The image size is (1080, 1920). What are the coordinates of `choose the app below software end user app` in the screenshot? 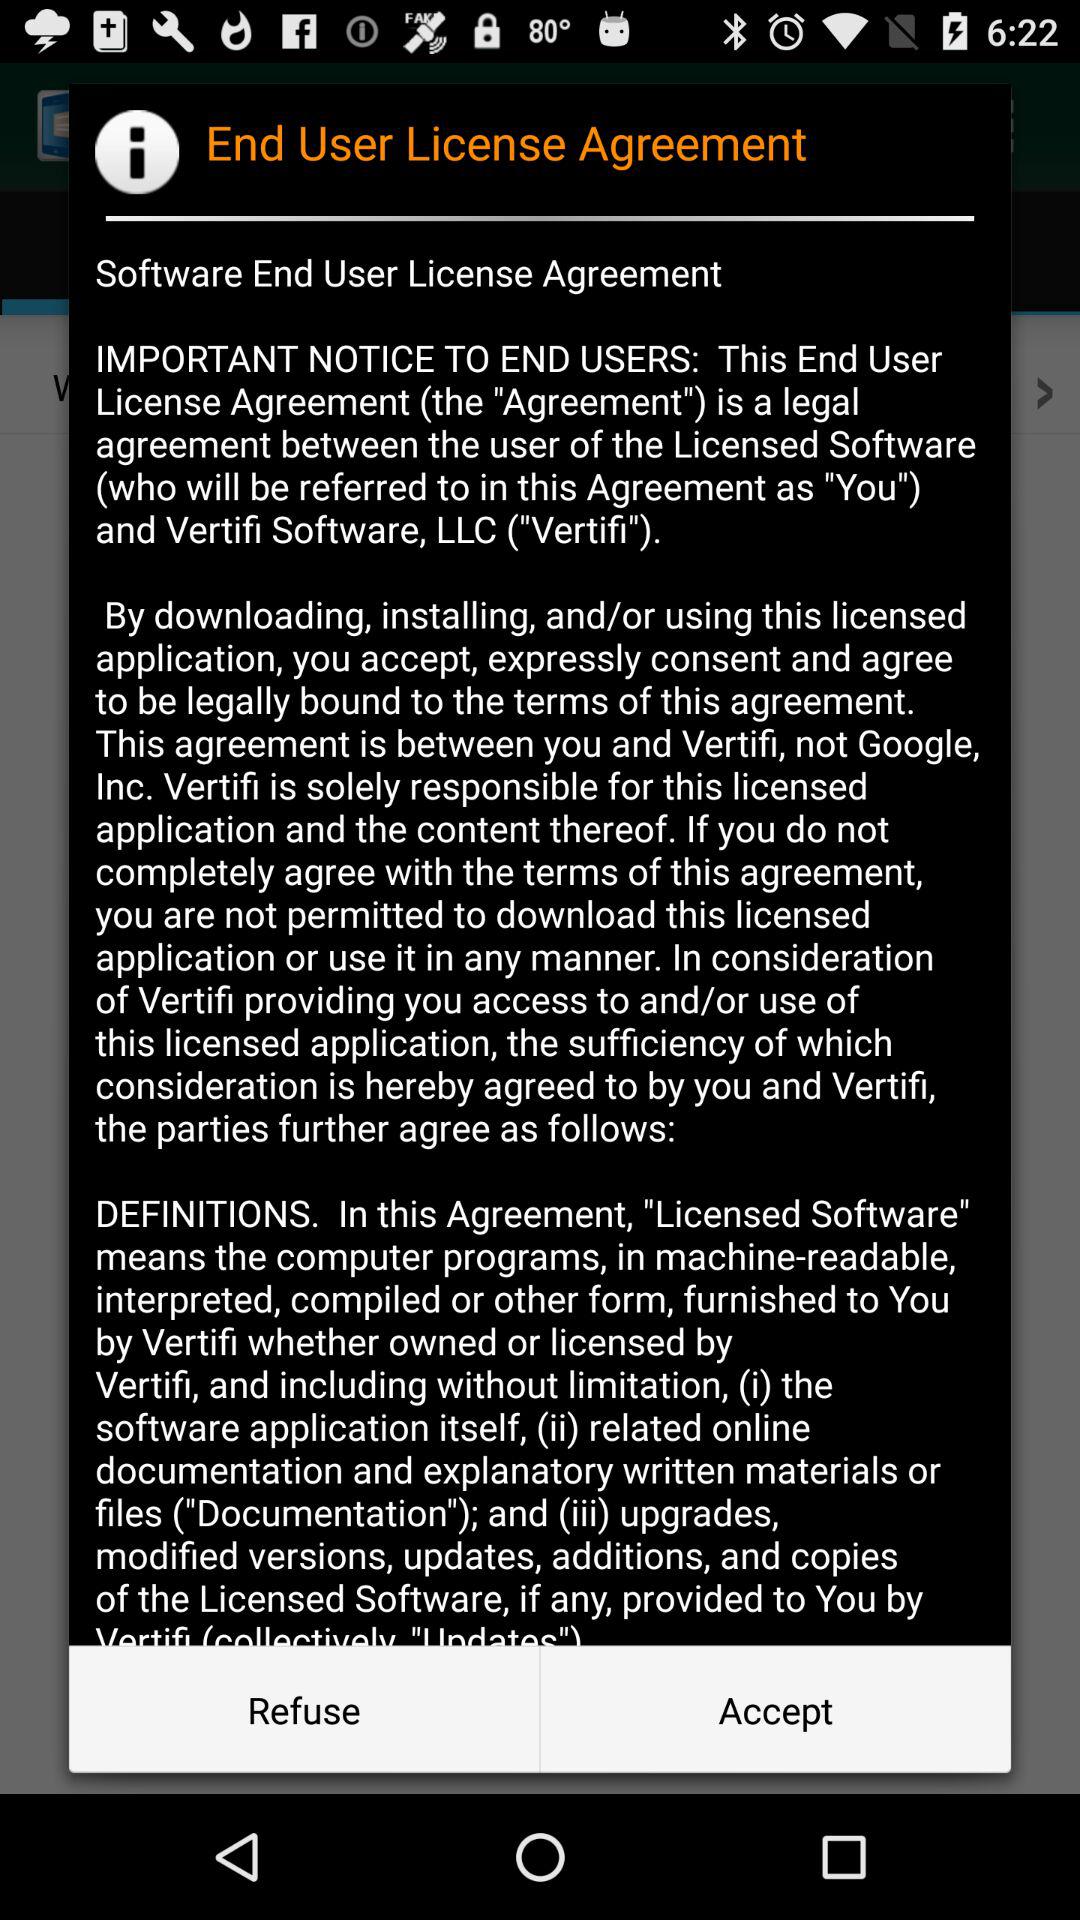 It's located at (775, 1710).